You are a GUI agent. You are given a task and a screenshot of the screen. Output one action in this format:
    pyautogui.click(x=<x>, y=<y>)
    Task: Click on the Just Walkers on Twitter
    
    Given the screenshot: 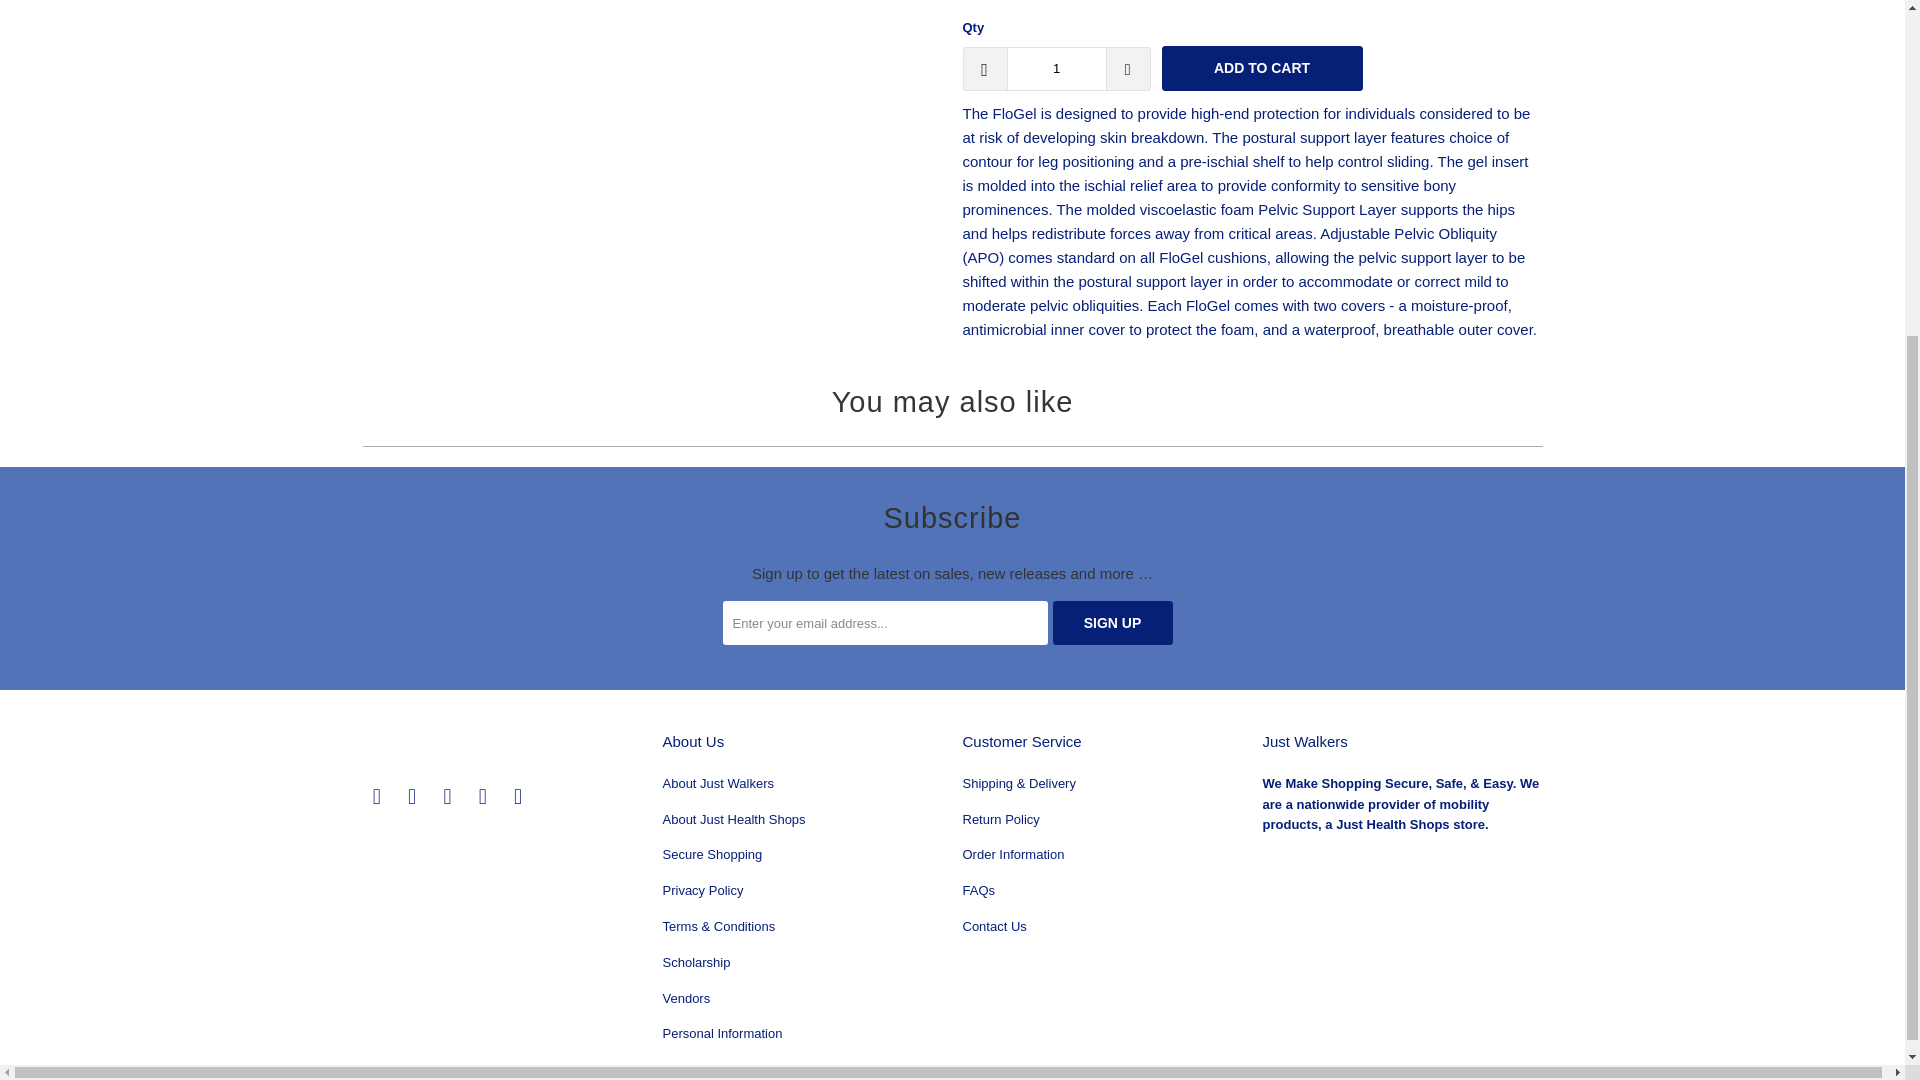 What is the action you would take?
    pyautogui.click(x=376, y=796)
    